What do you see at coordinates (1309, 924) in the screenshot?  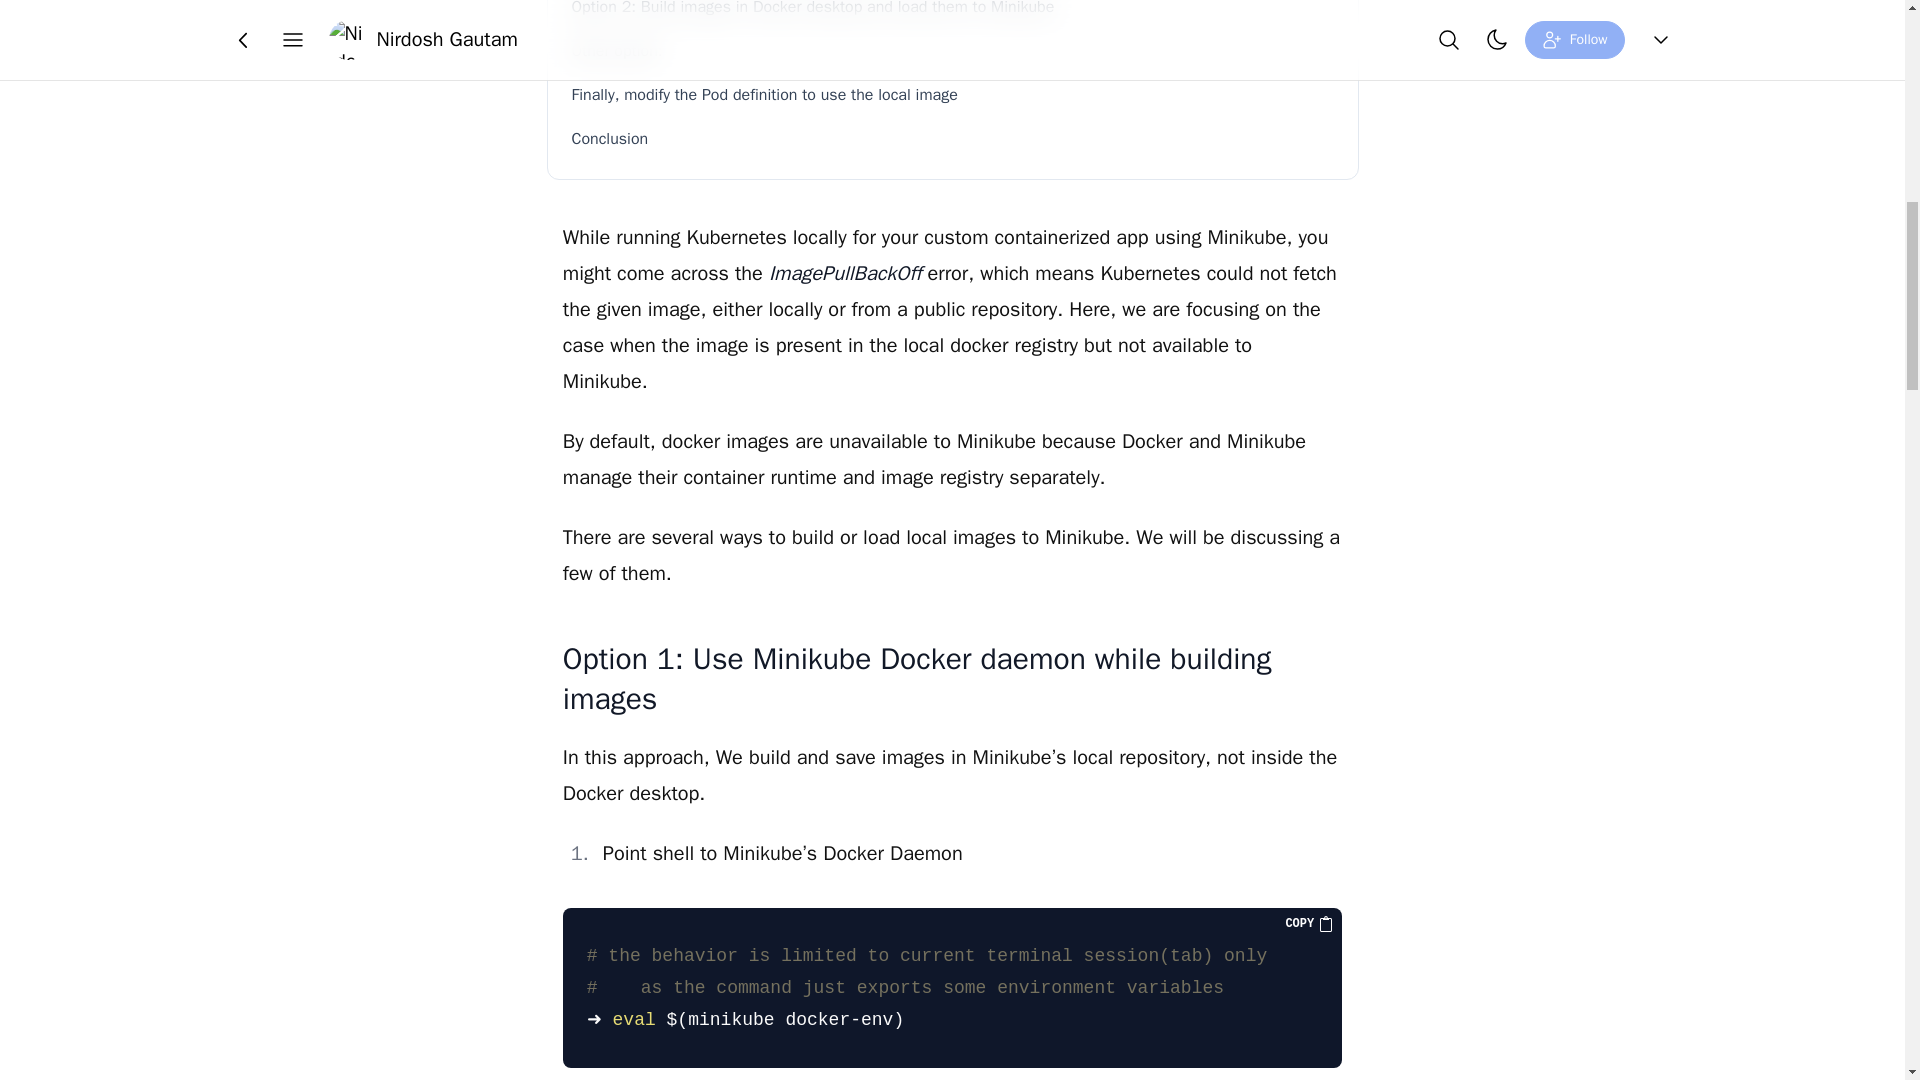 I see `COPY` at bounding box center [1309, 924].